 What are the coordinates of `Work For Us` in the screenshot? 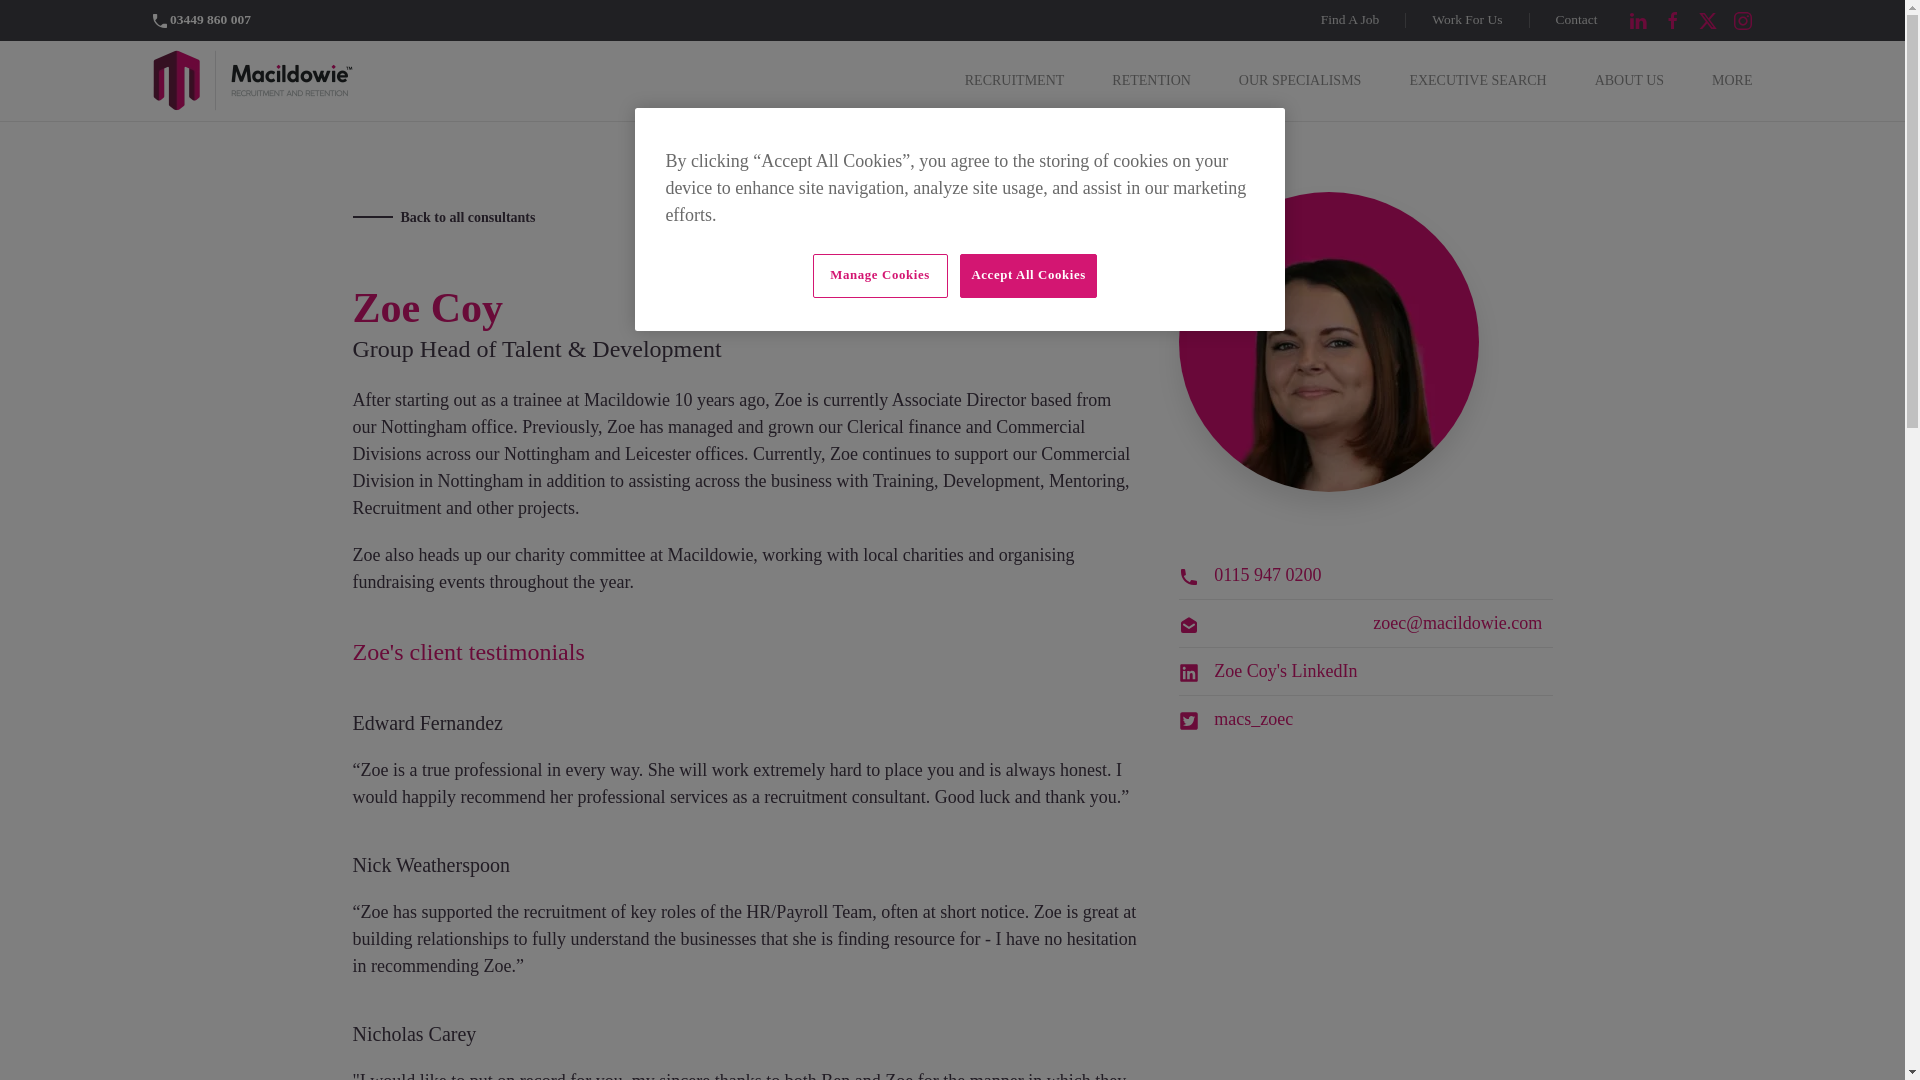 It's located at (1466, 20).